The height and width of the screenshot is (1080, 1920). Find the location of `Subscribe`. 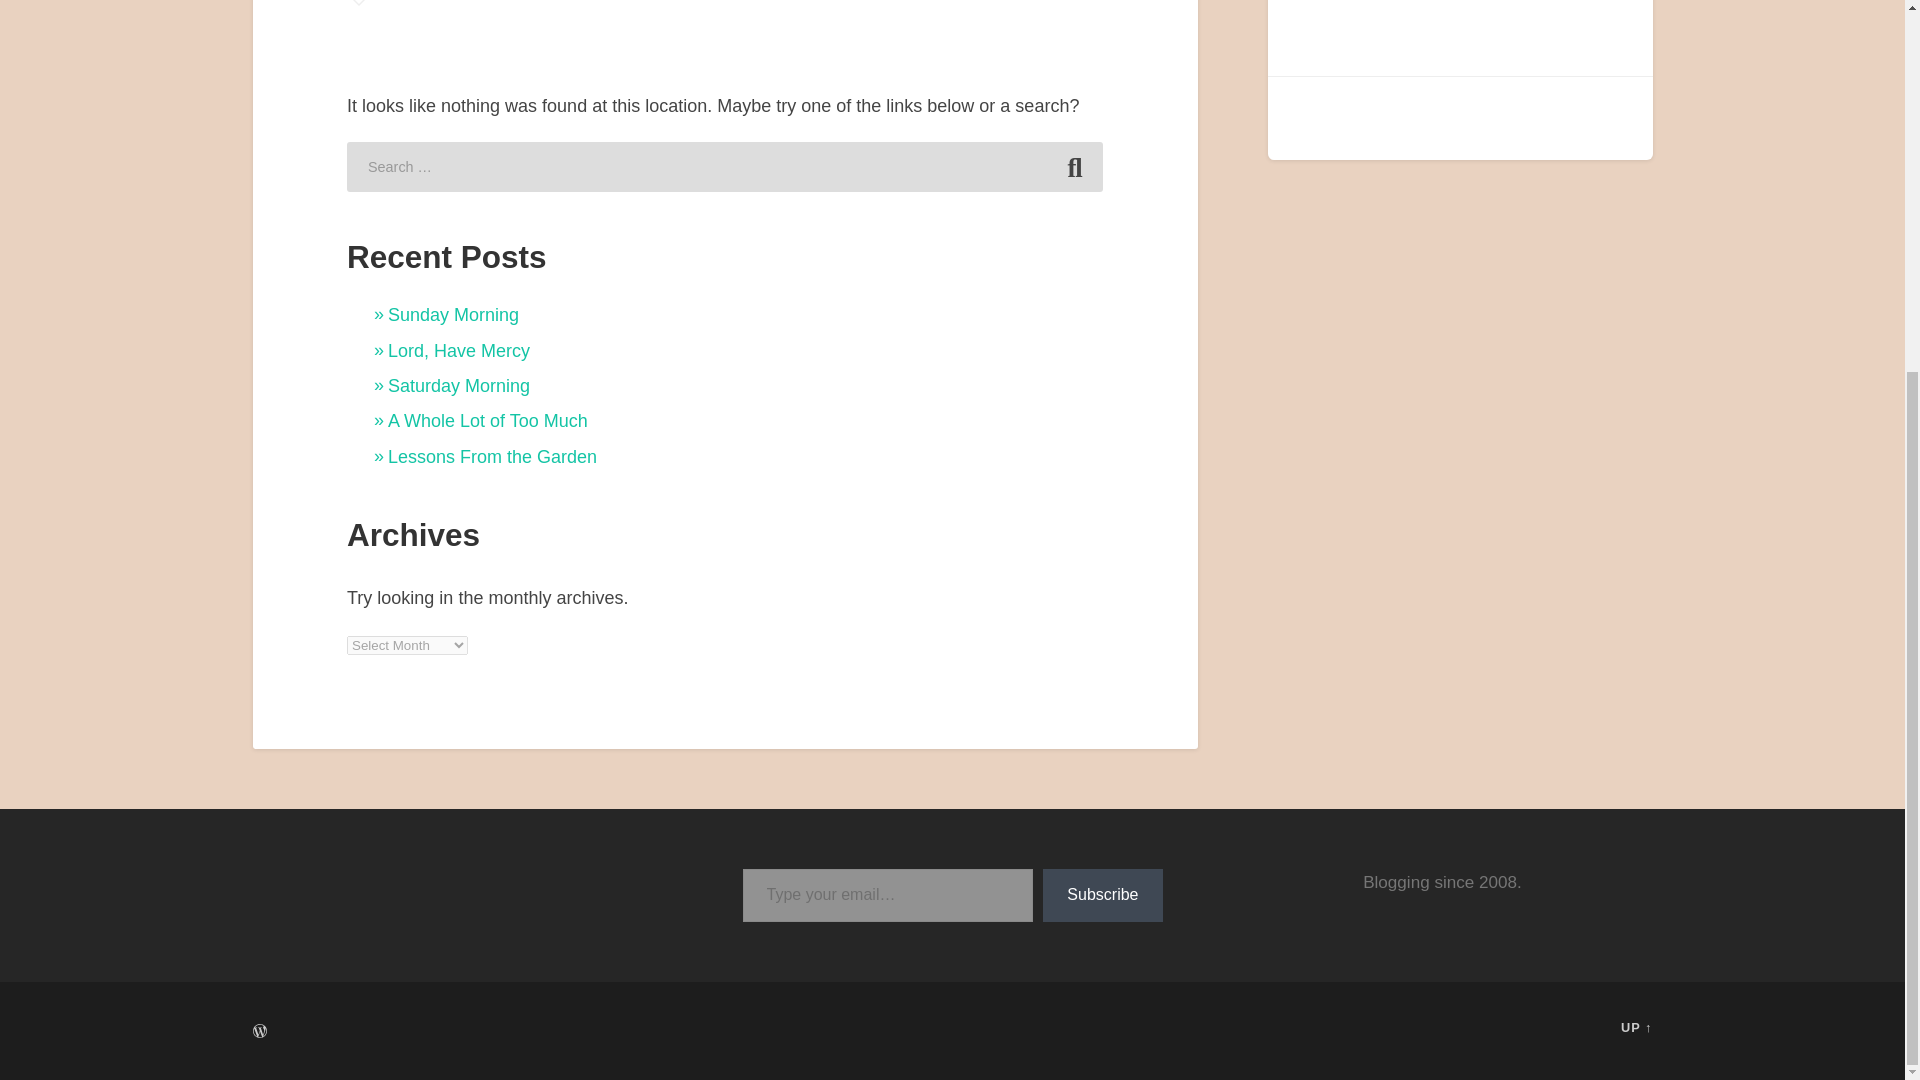

Subscribe is located at coordinates (1102, 896).